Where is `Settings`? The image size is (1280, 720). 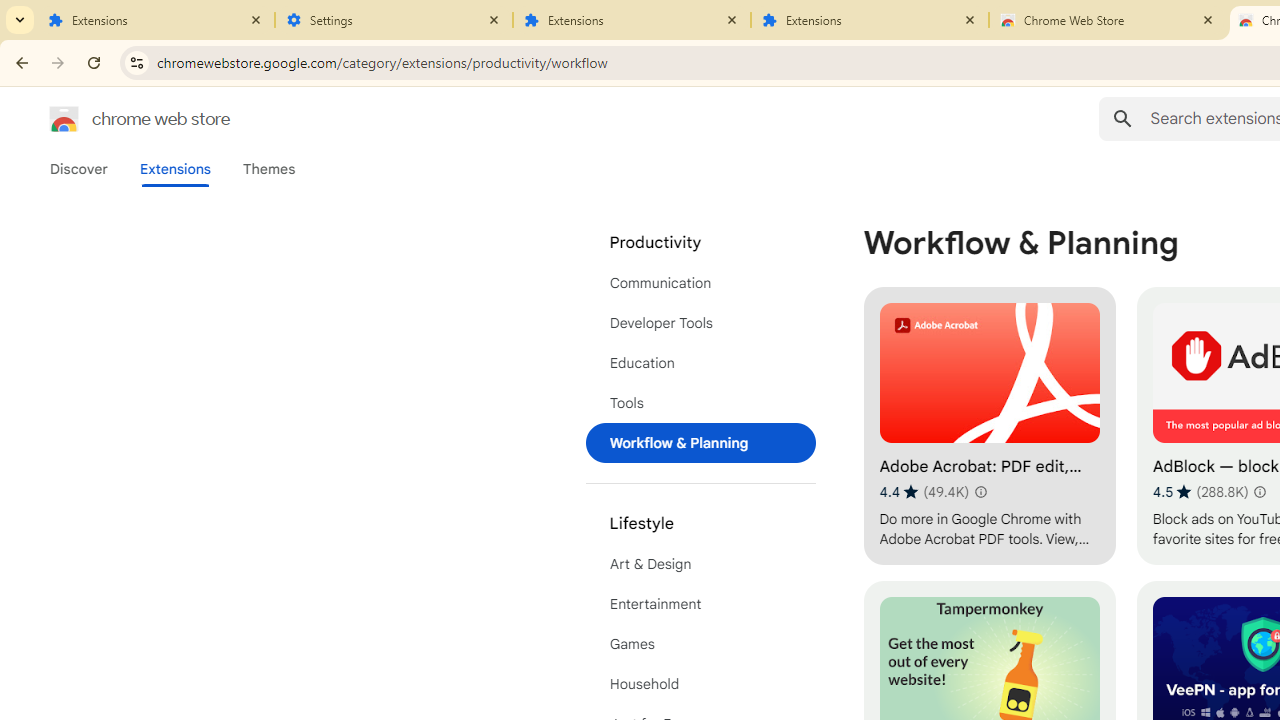
Settings is located at coordinates (394, 20).